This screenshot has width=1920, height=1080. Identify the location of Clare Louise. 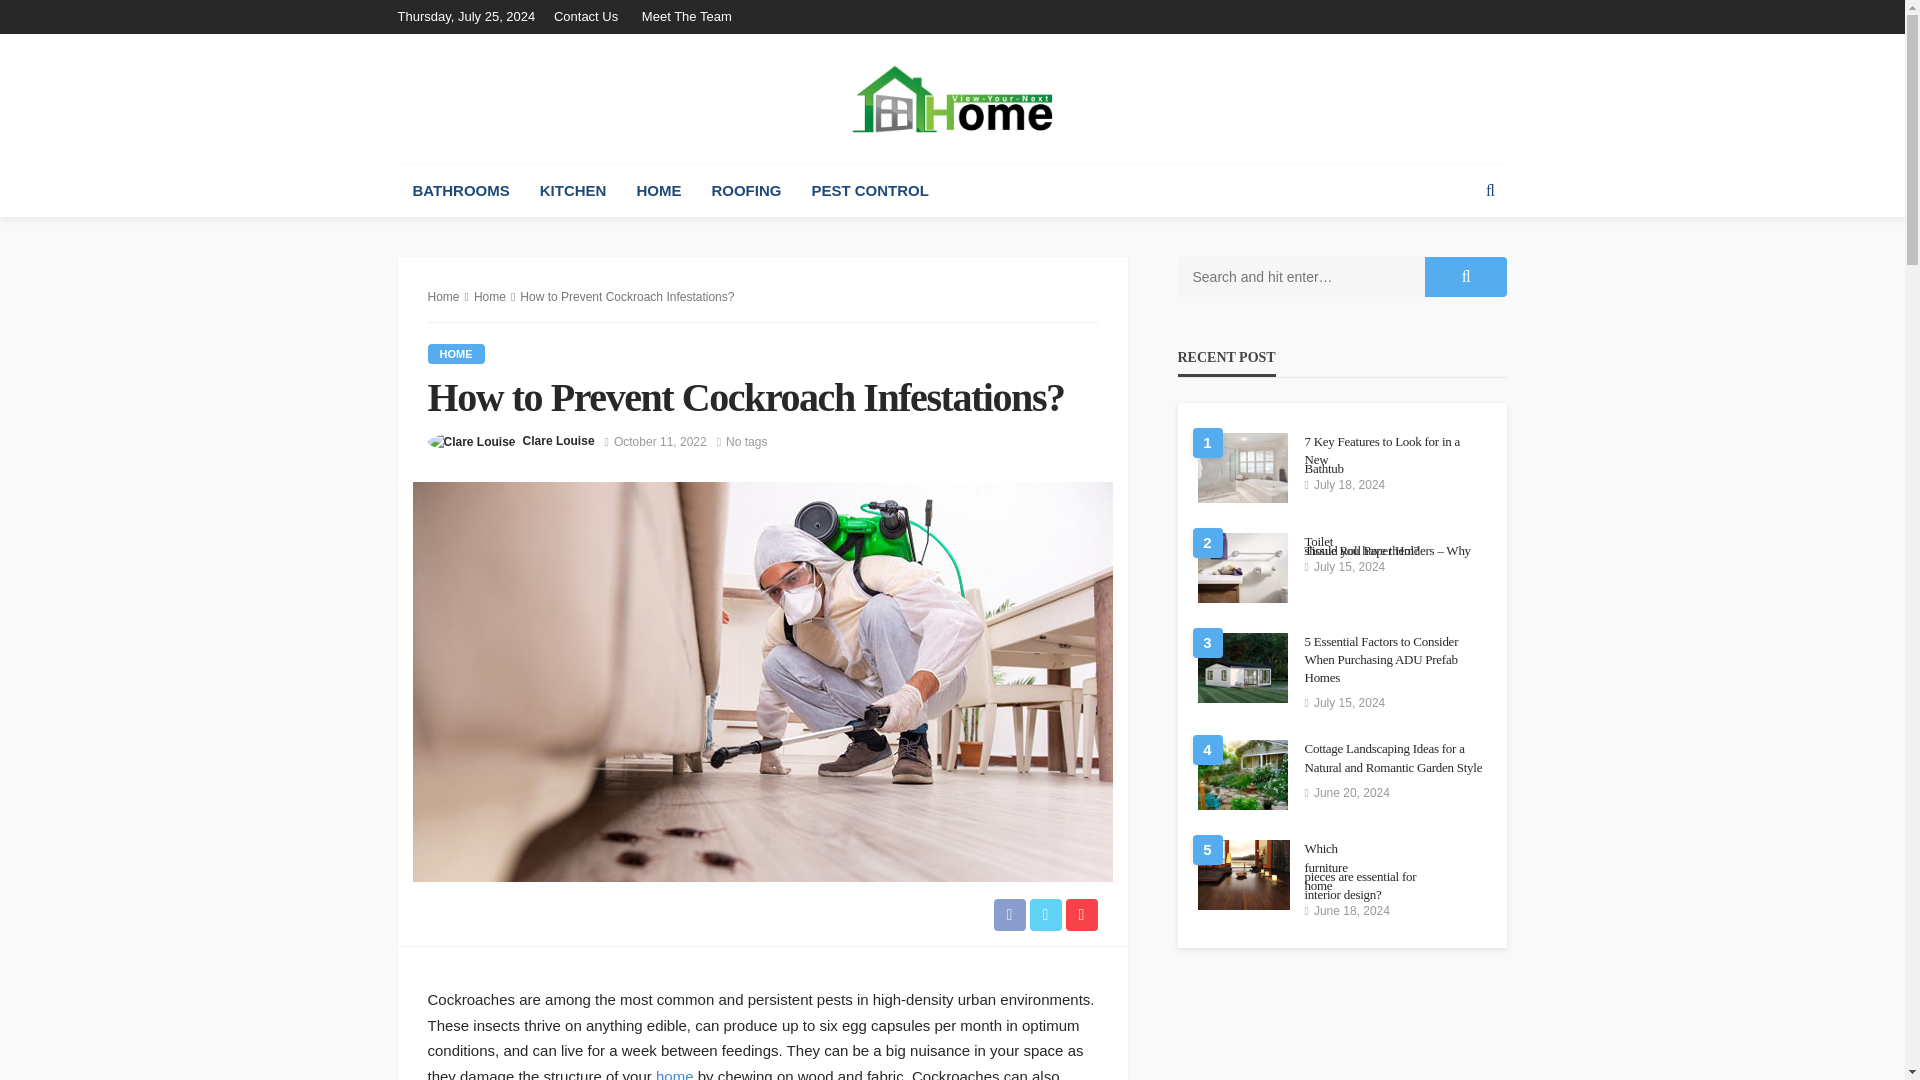
(558, 440).